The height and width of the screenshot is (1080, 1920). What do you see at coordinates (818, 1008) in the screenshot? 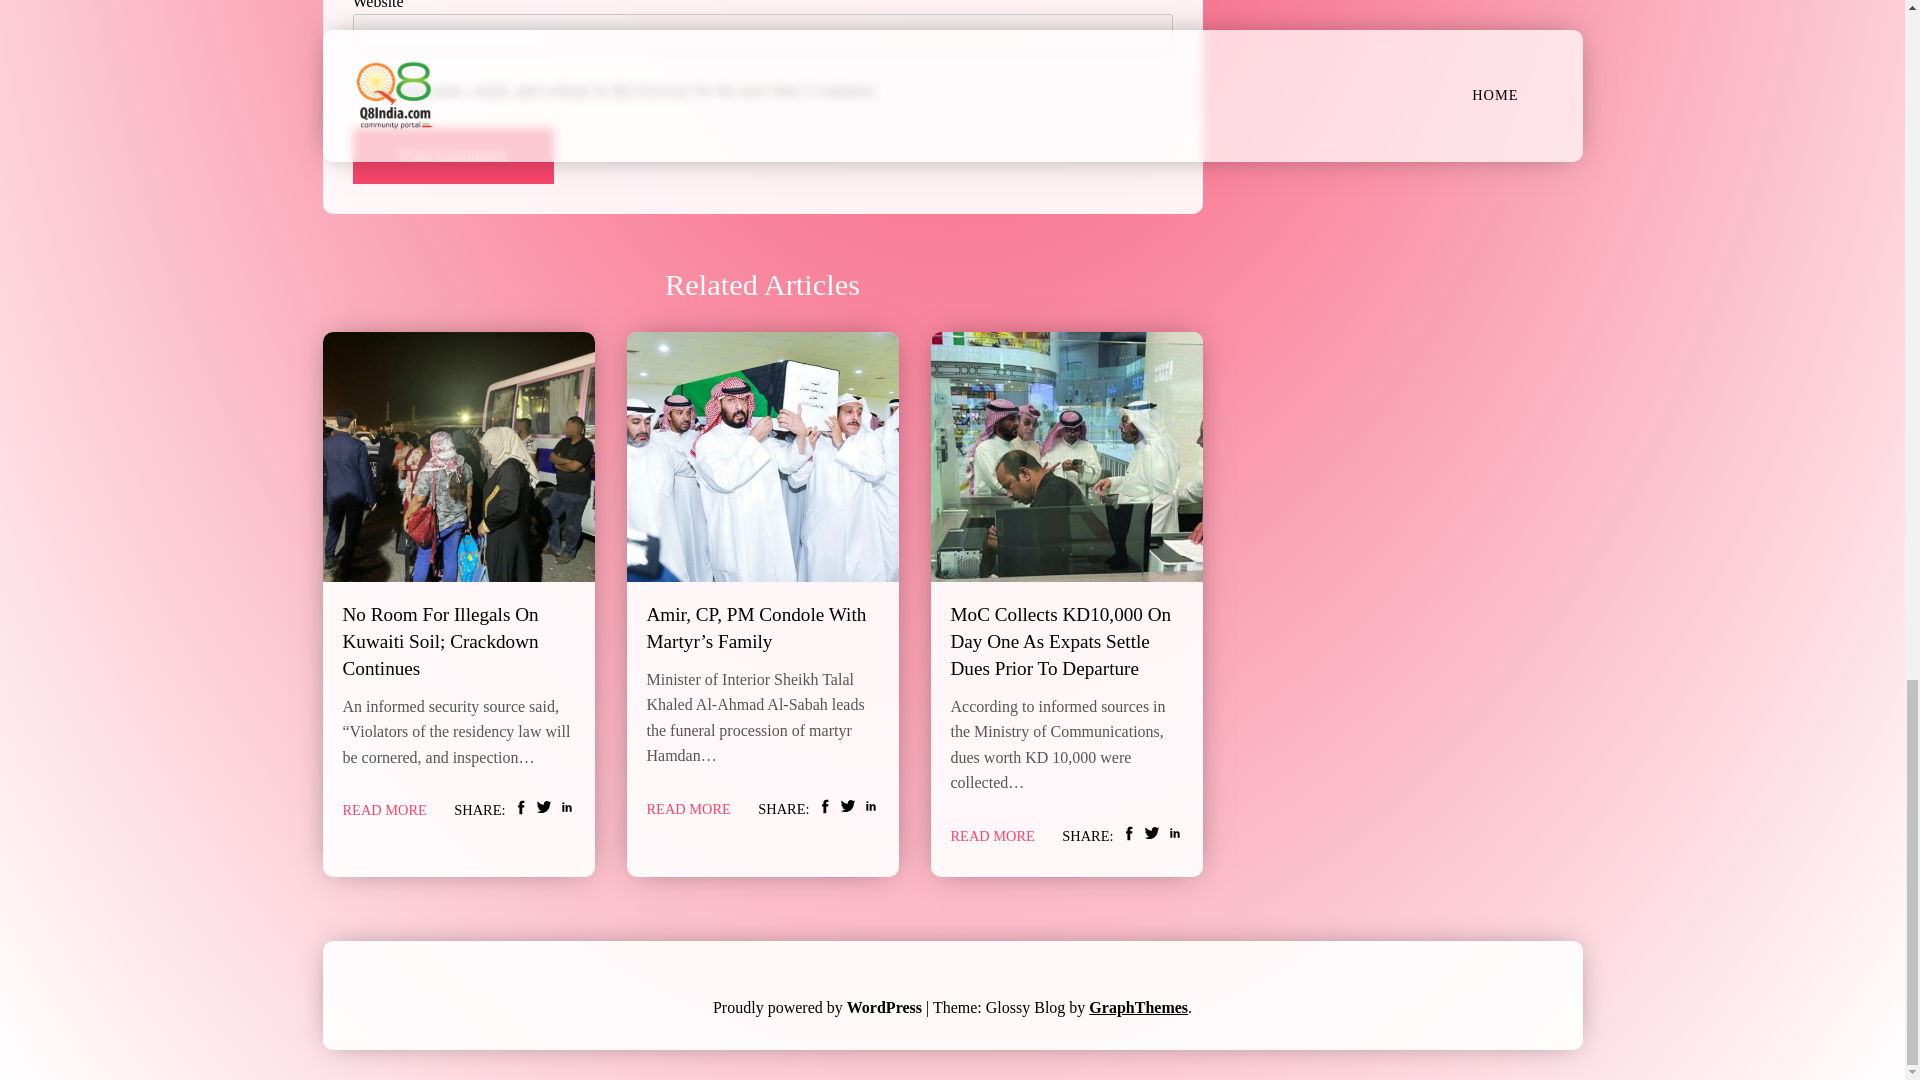
I see `Proudly powered by WordPress` at bounding box center [818, 1008].